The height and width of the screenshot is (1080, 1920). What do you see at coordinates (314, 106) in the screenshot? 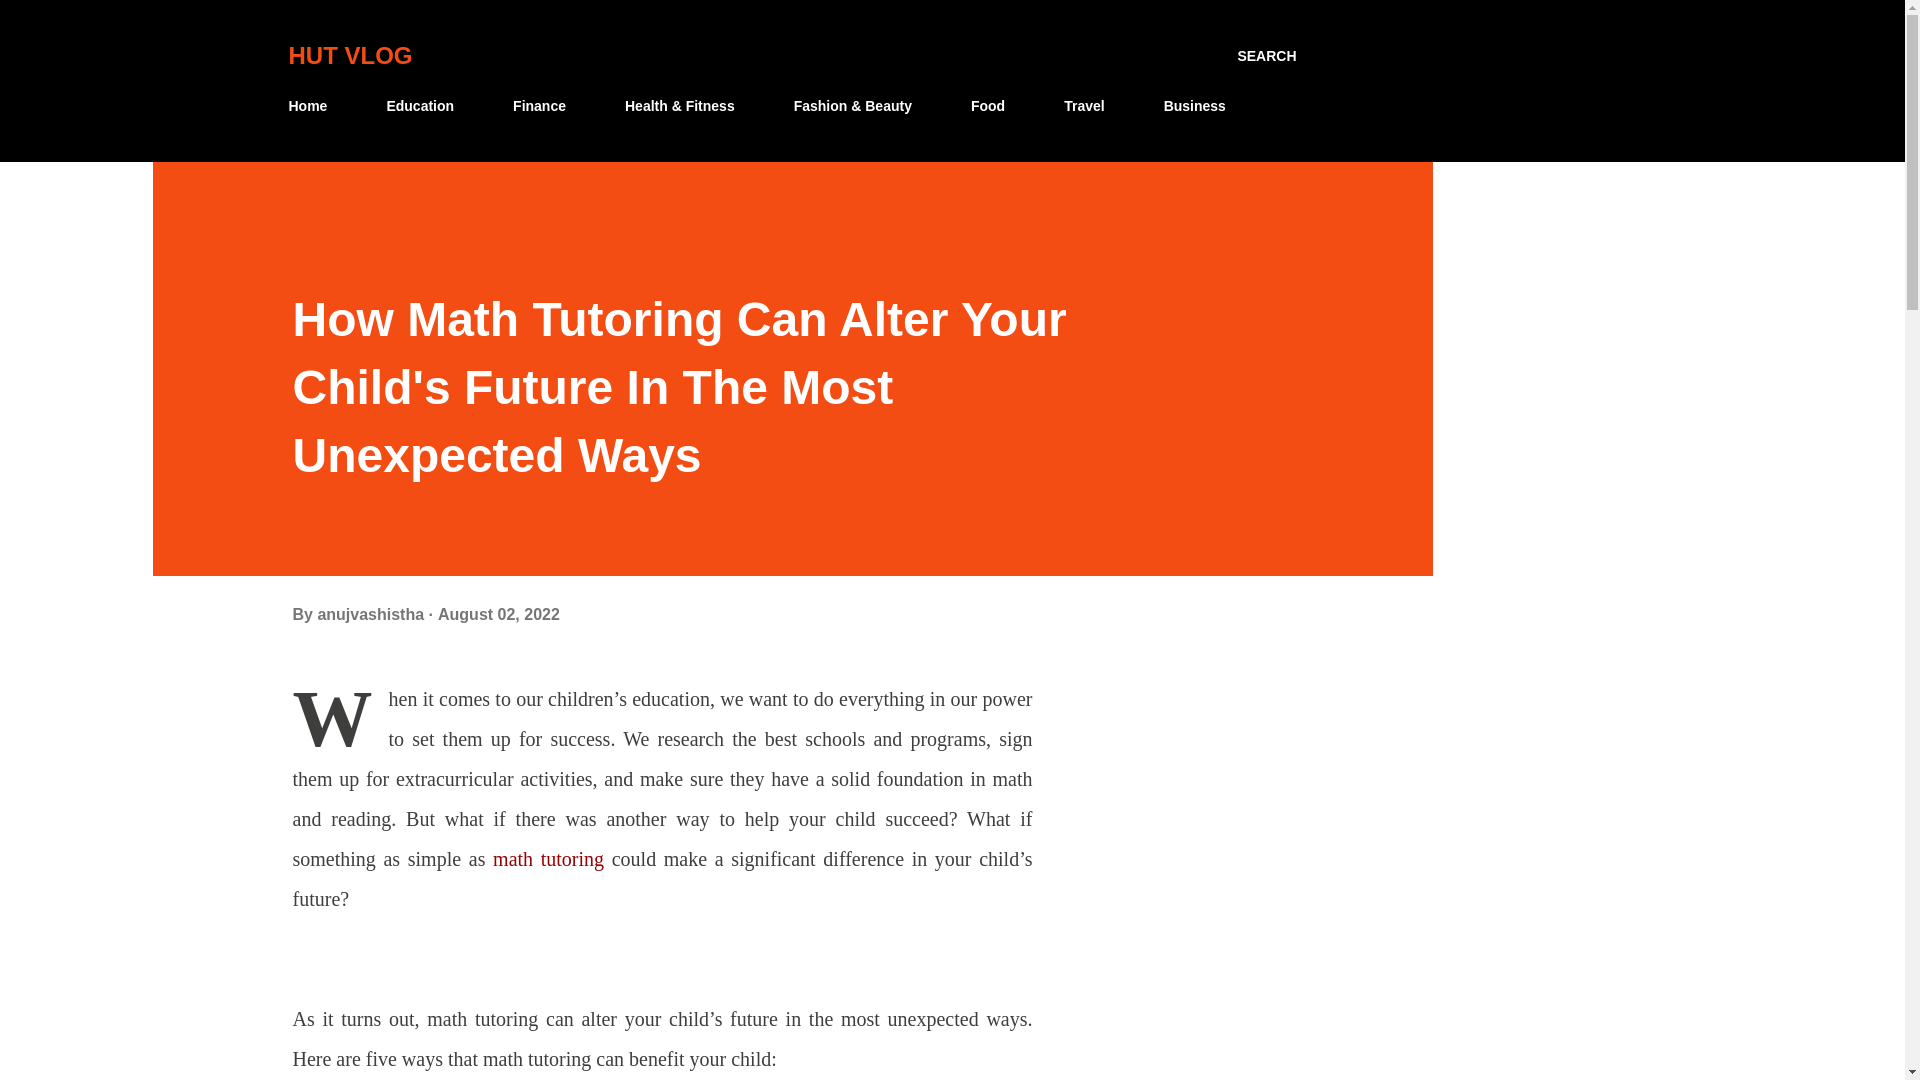
I see `Home` at bounding box center [314, 106].